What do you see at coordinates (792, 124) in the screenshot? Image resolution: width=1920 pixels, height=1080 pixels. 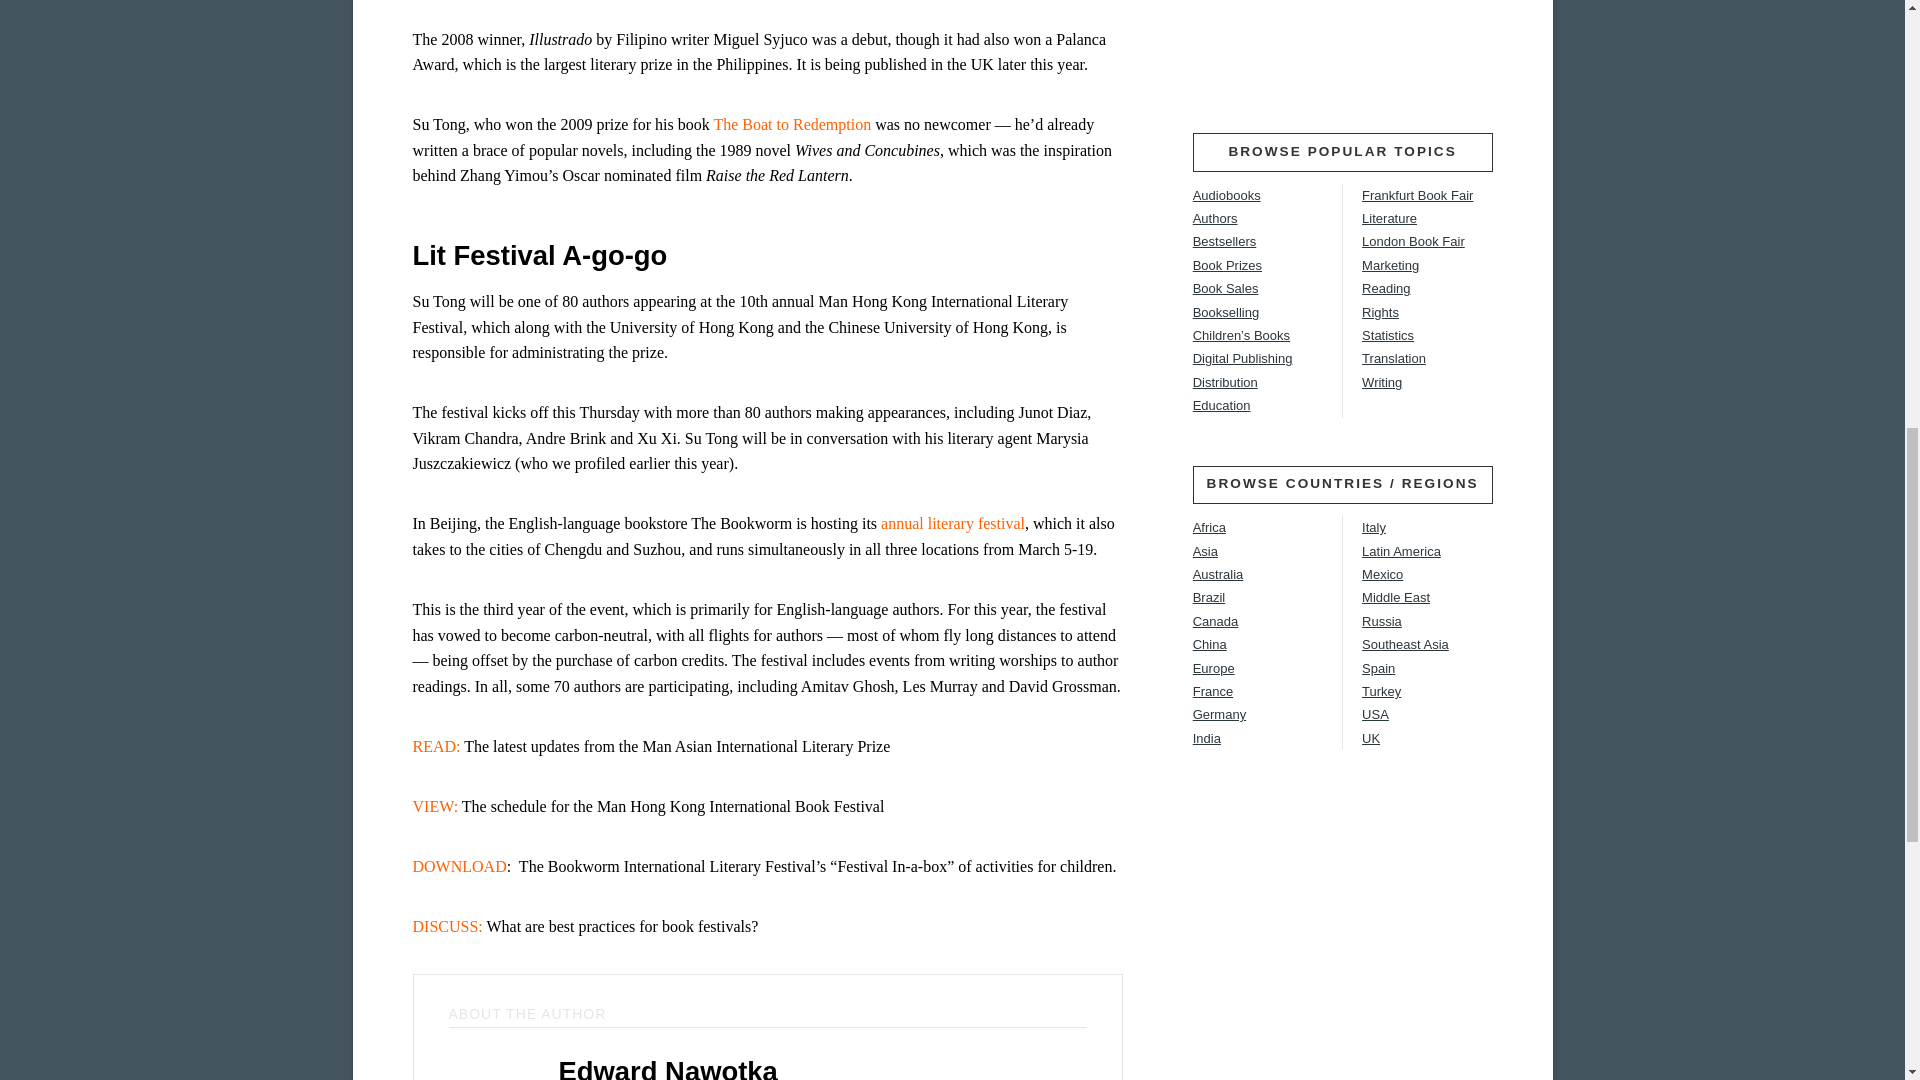 I see `The Boat to Redemption` at bounding box center [792, 124].